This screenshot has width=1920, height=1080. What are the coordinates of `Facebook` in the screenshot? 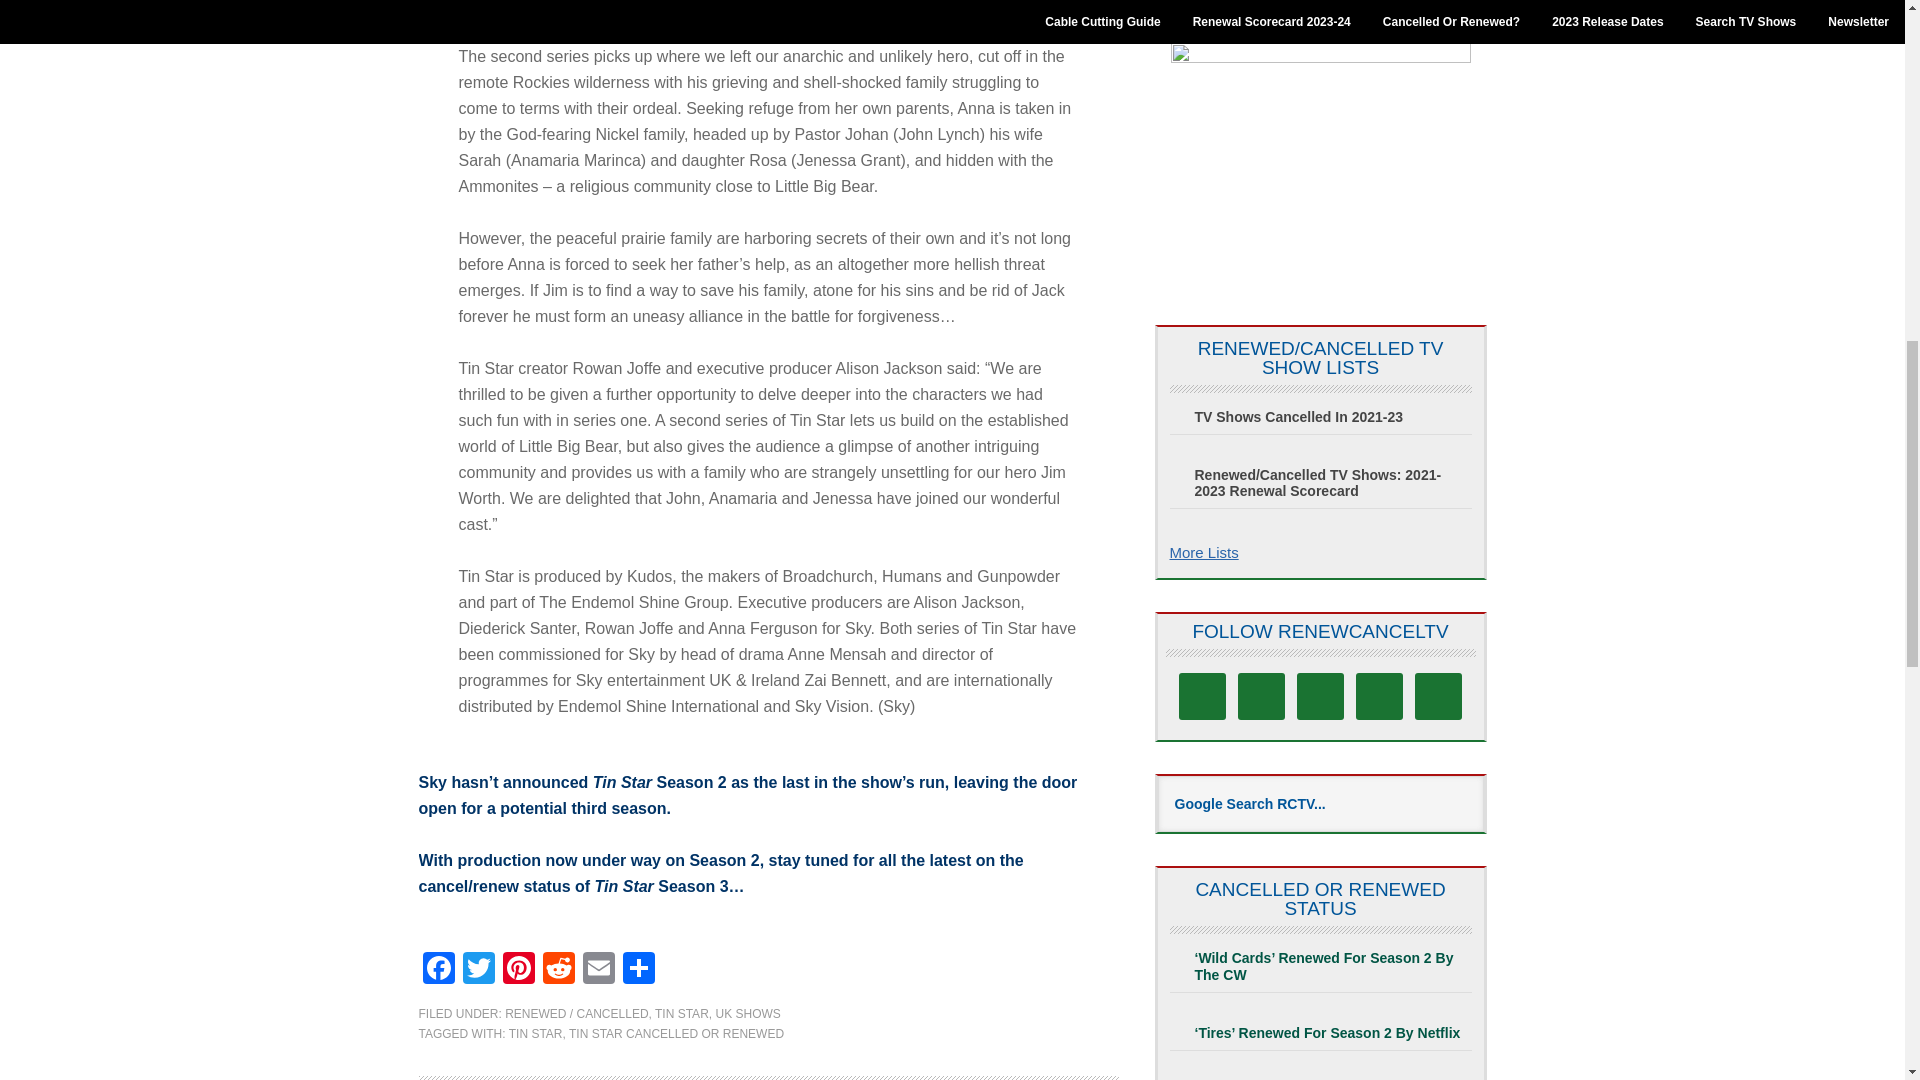 It's located at (438, 970).